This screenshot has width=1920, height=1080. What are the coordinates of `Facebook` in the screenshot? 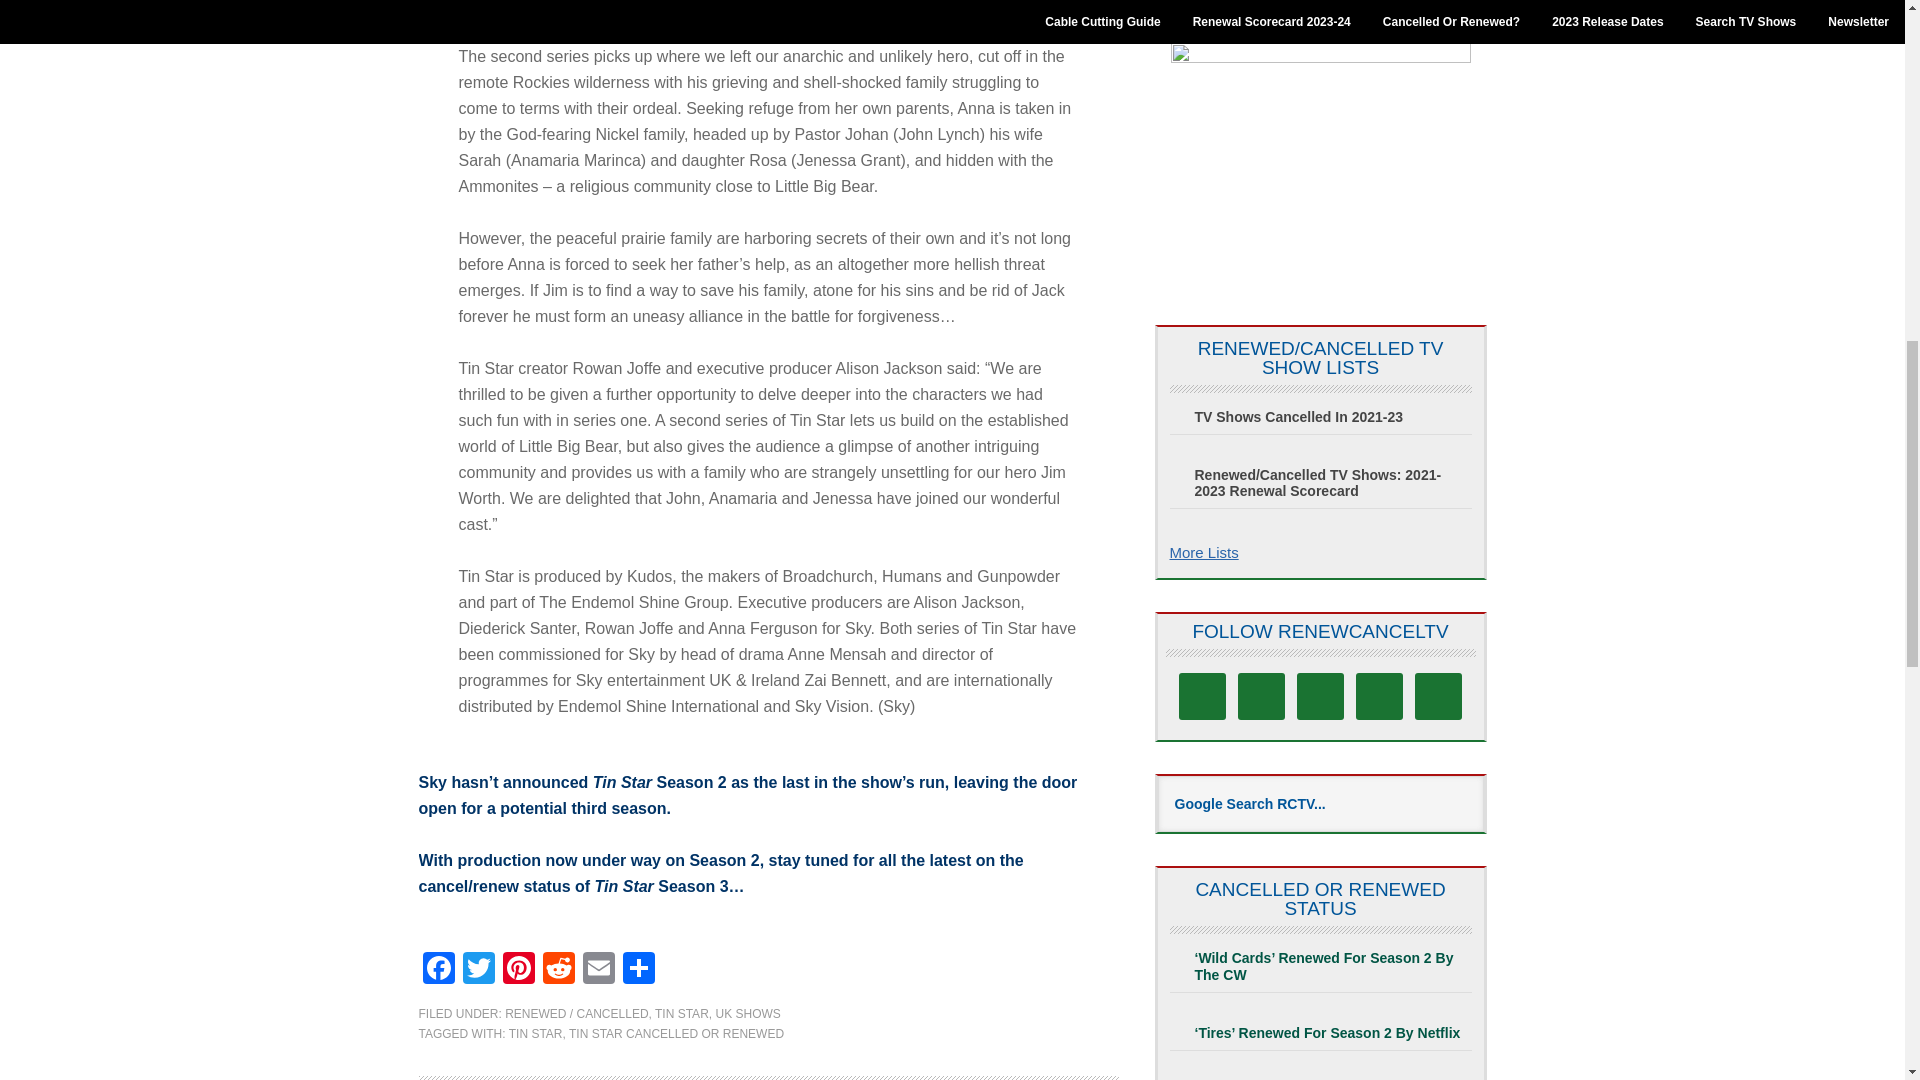 It's located at (438, 970).